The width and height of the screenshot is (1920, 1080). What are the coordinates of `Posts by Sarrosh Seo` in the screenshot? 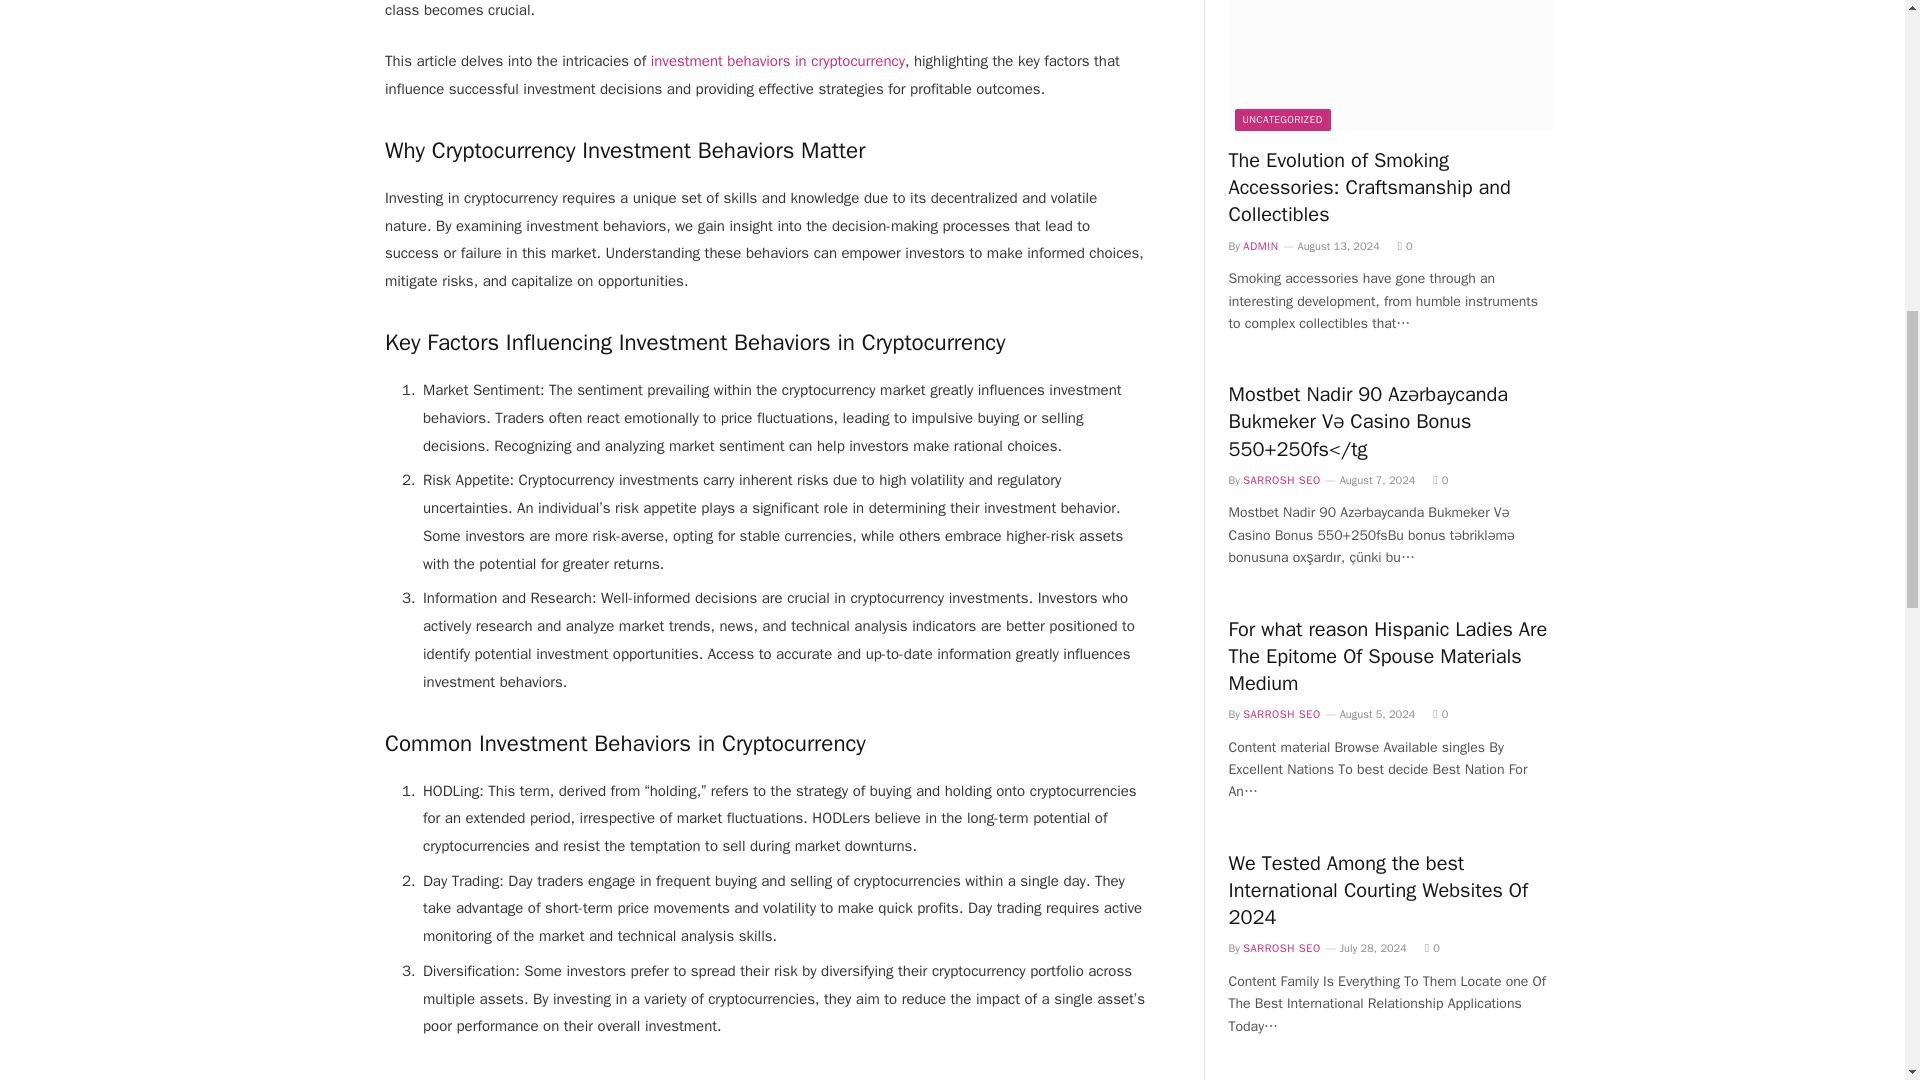 It's located at (1281, 714).